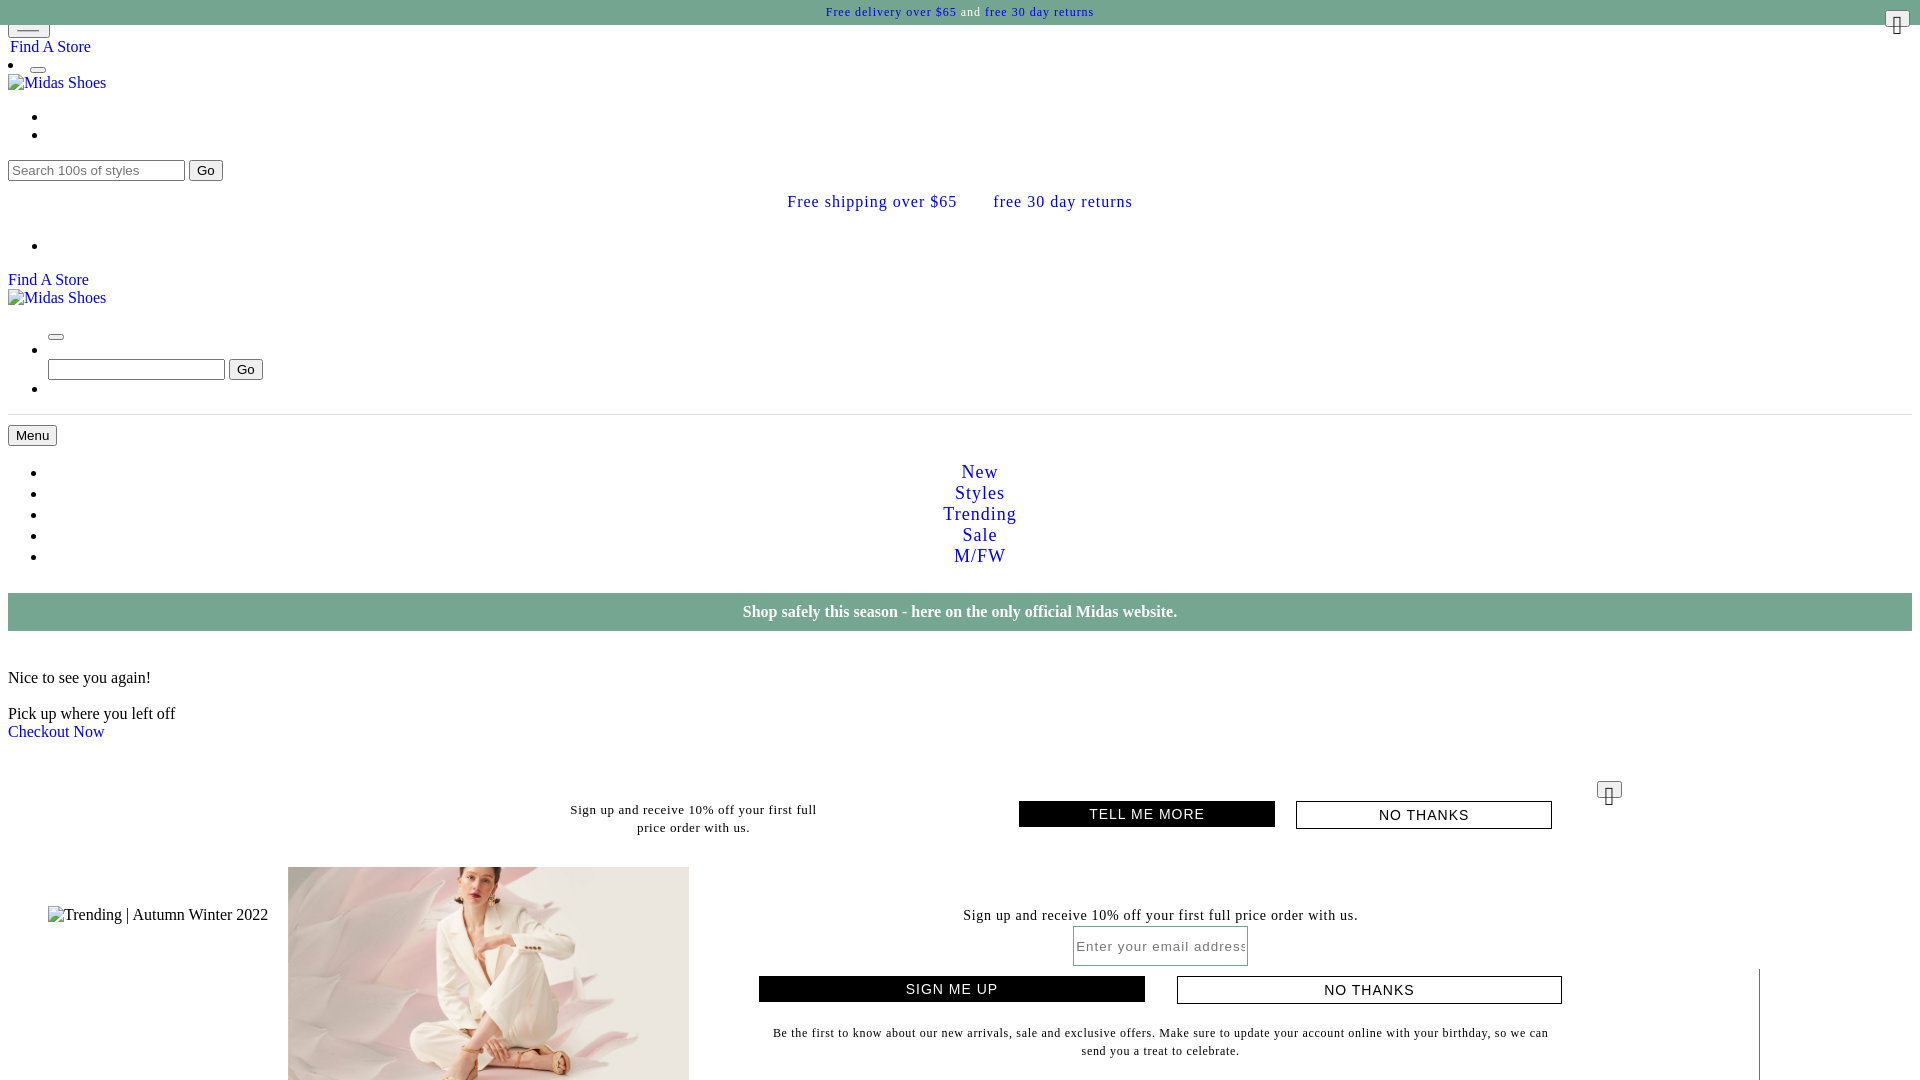 This screenshot has width=1920, height=1080. Describe the element at coordinates (246, 370) in the screenshot. I see `Go` at that location.